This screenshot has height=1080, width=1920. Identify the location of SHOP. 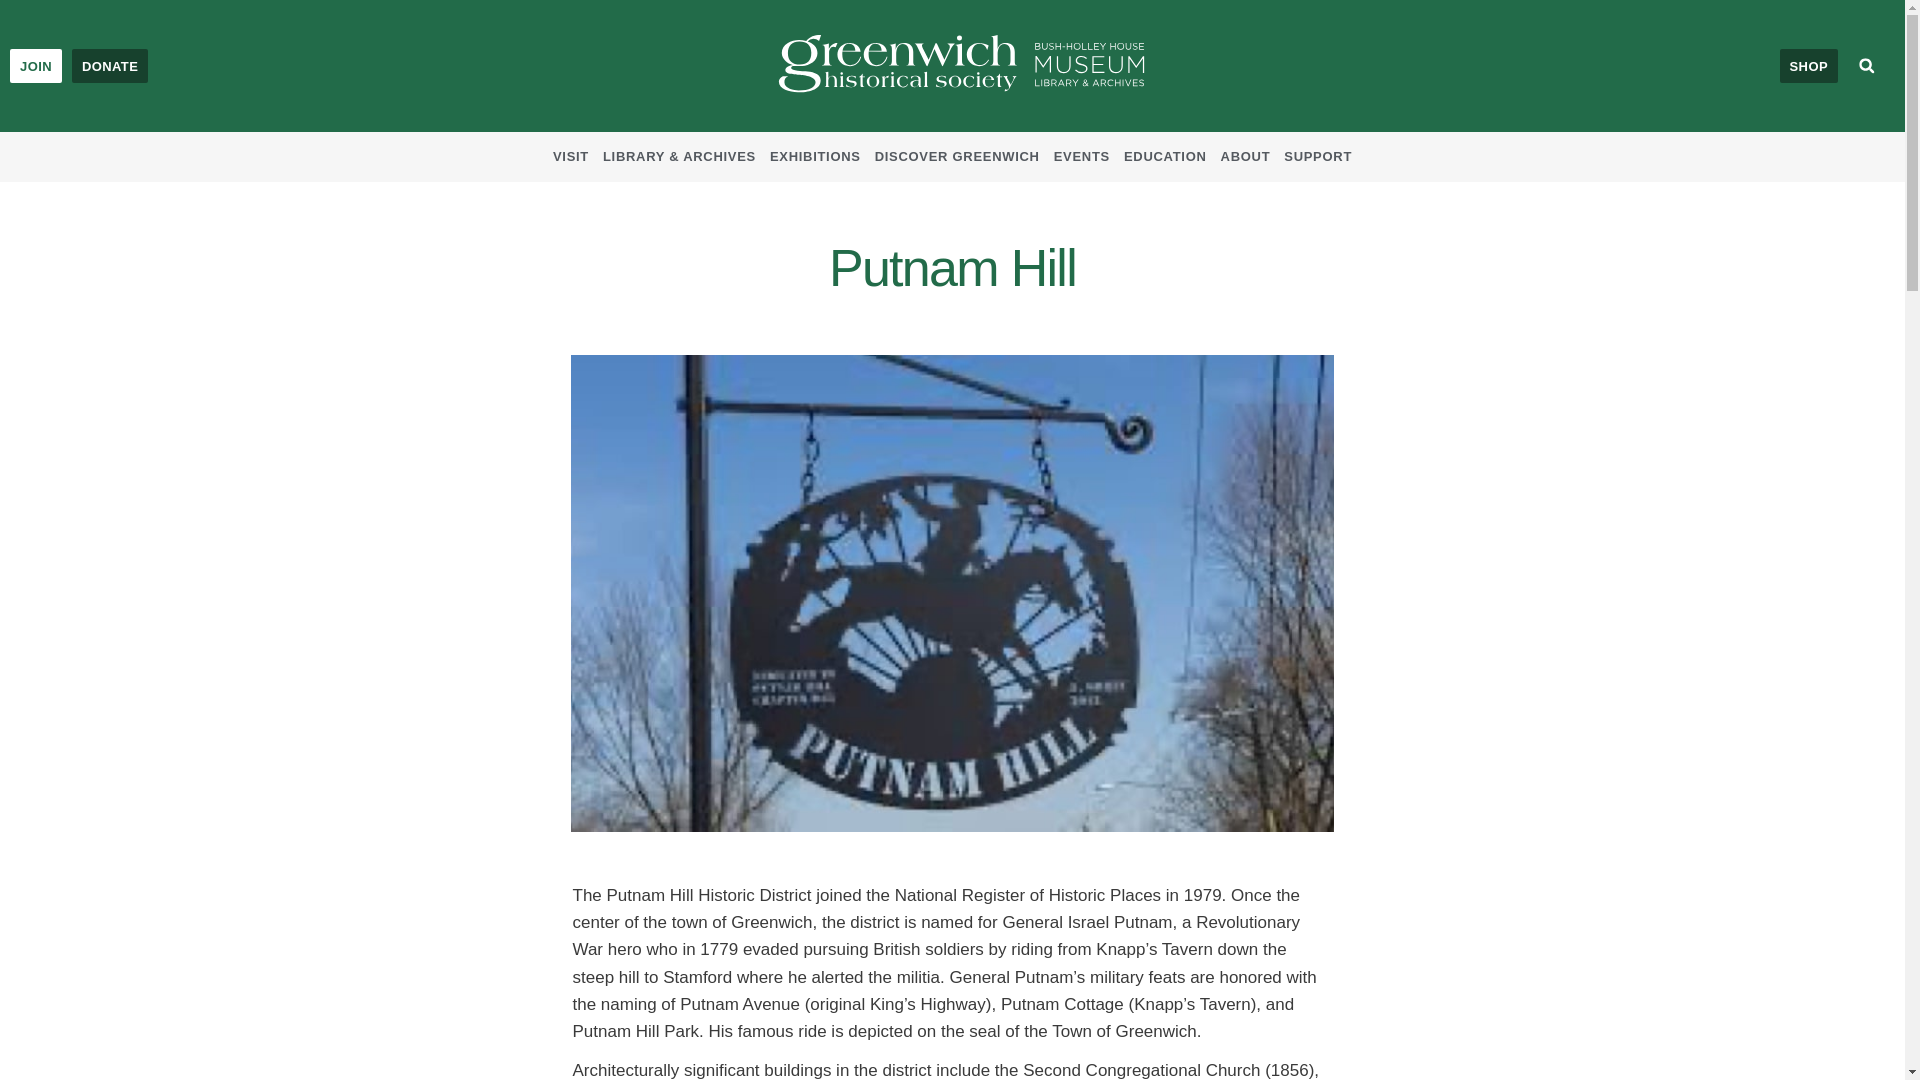
(1808, 66).